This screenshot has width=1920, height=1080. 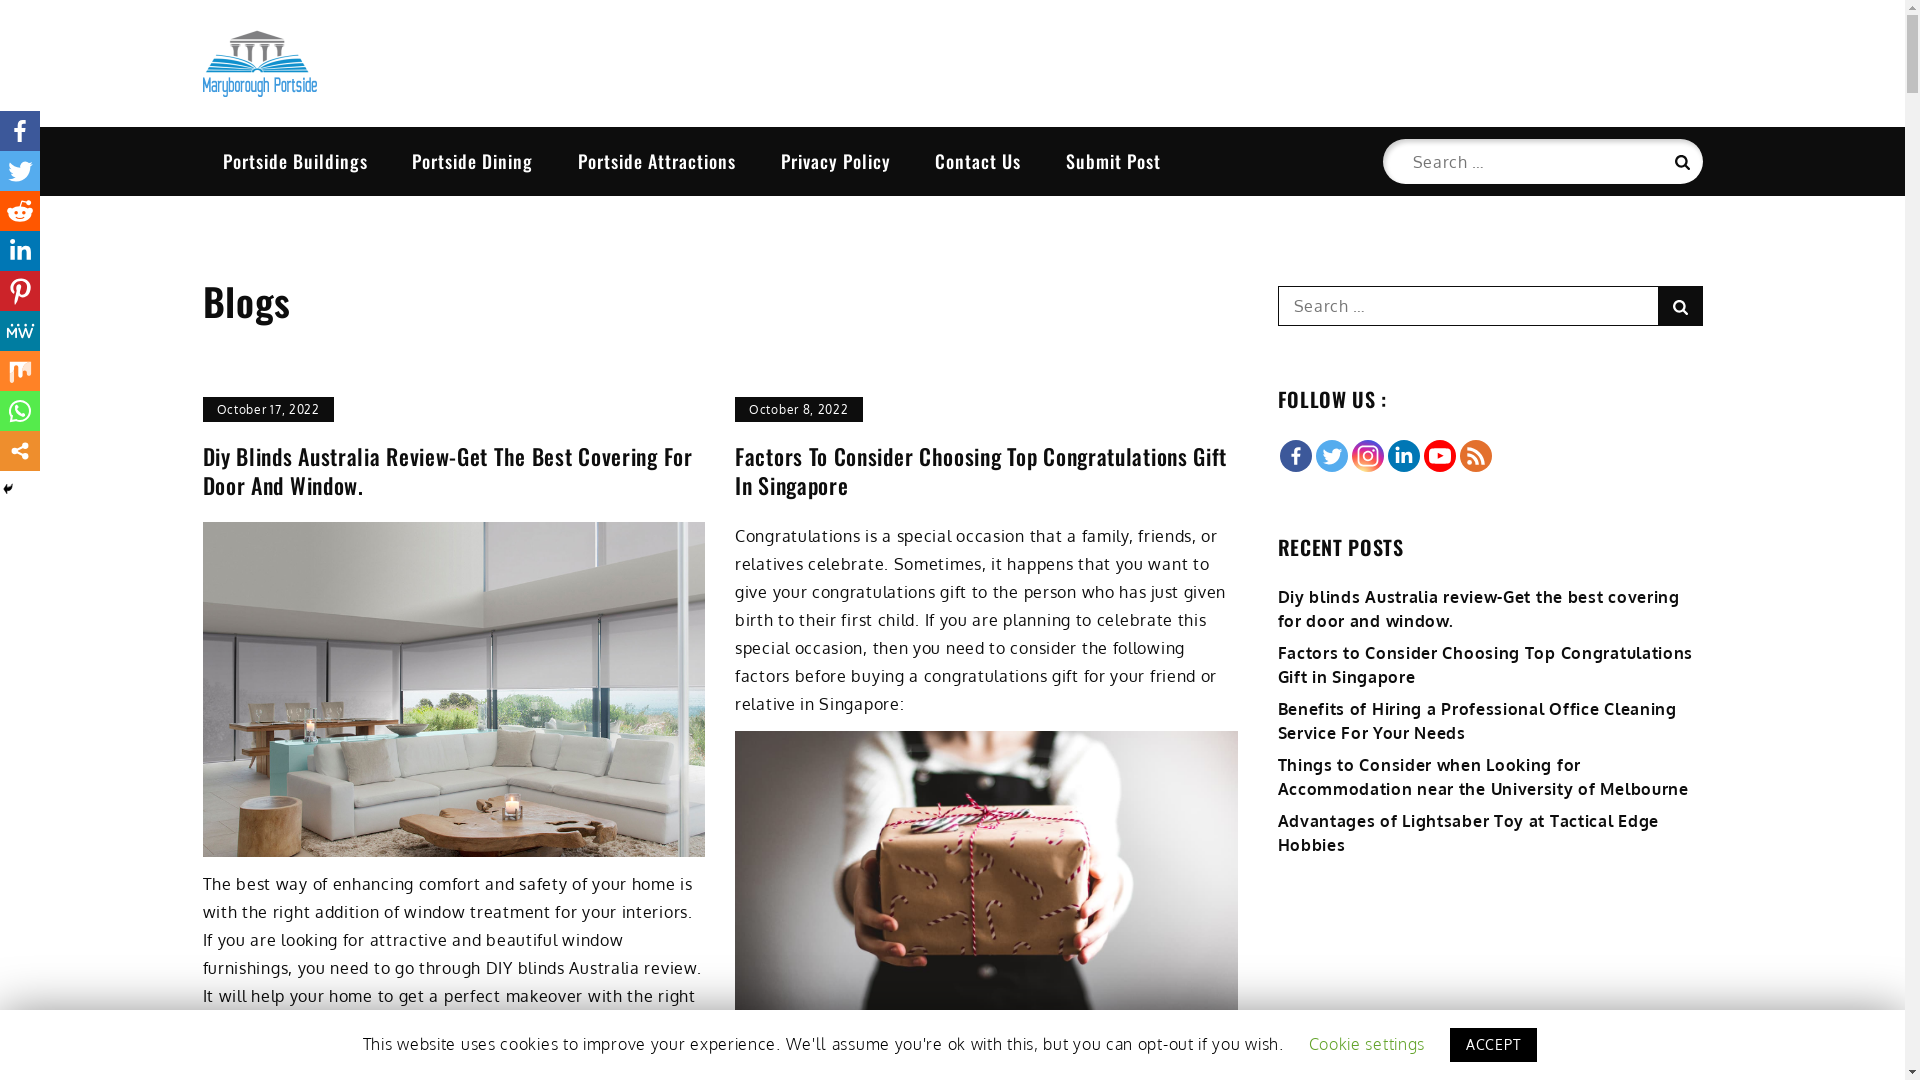 What do you see at coordinates (1296, 456) in the screenshot?
I see `Facebook` at bounding box center [1296, 456].